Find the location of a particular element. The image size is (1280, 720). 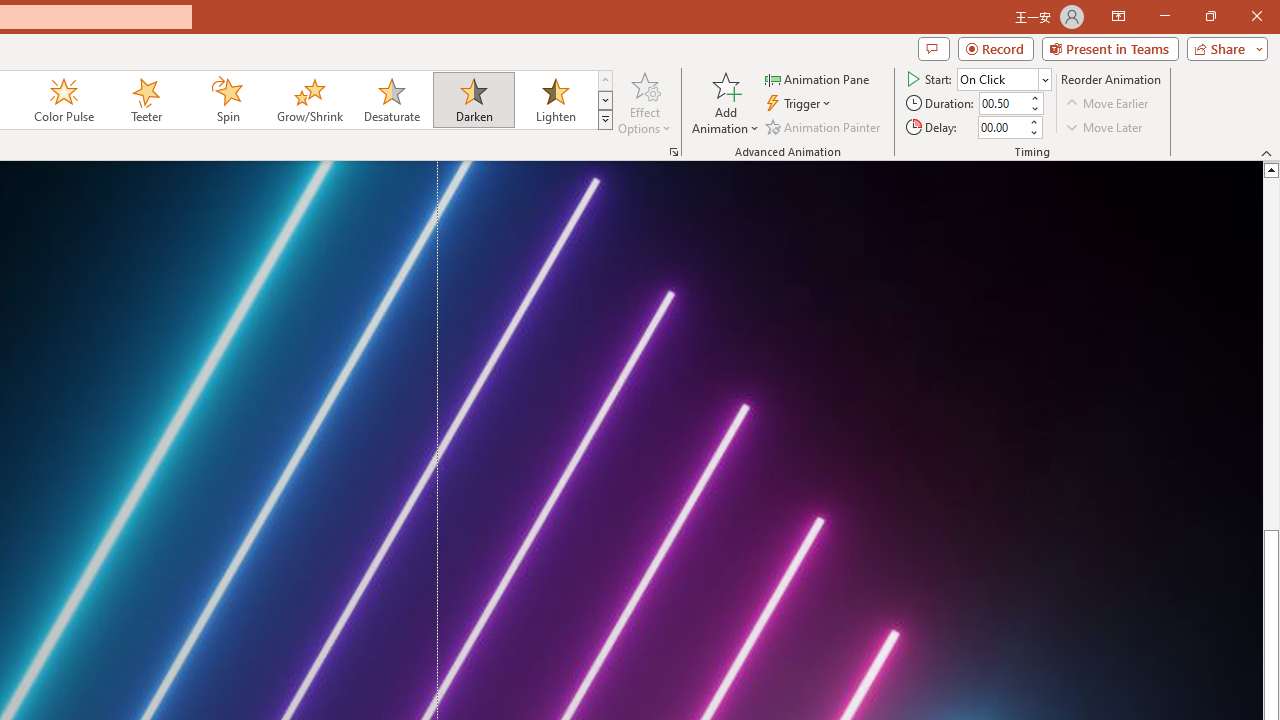

Add Animation is located at coordinates (725, 102).